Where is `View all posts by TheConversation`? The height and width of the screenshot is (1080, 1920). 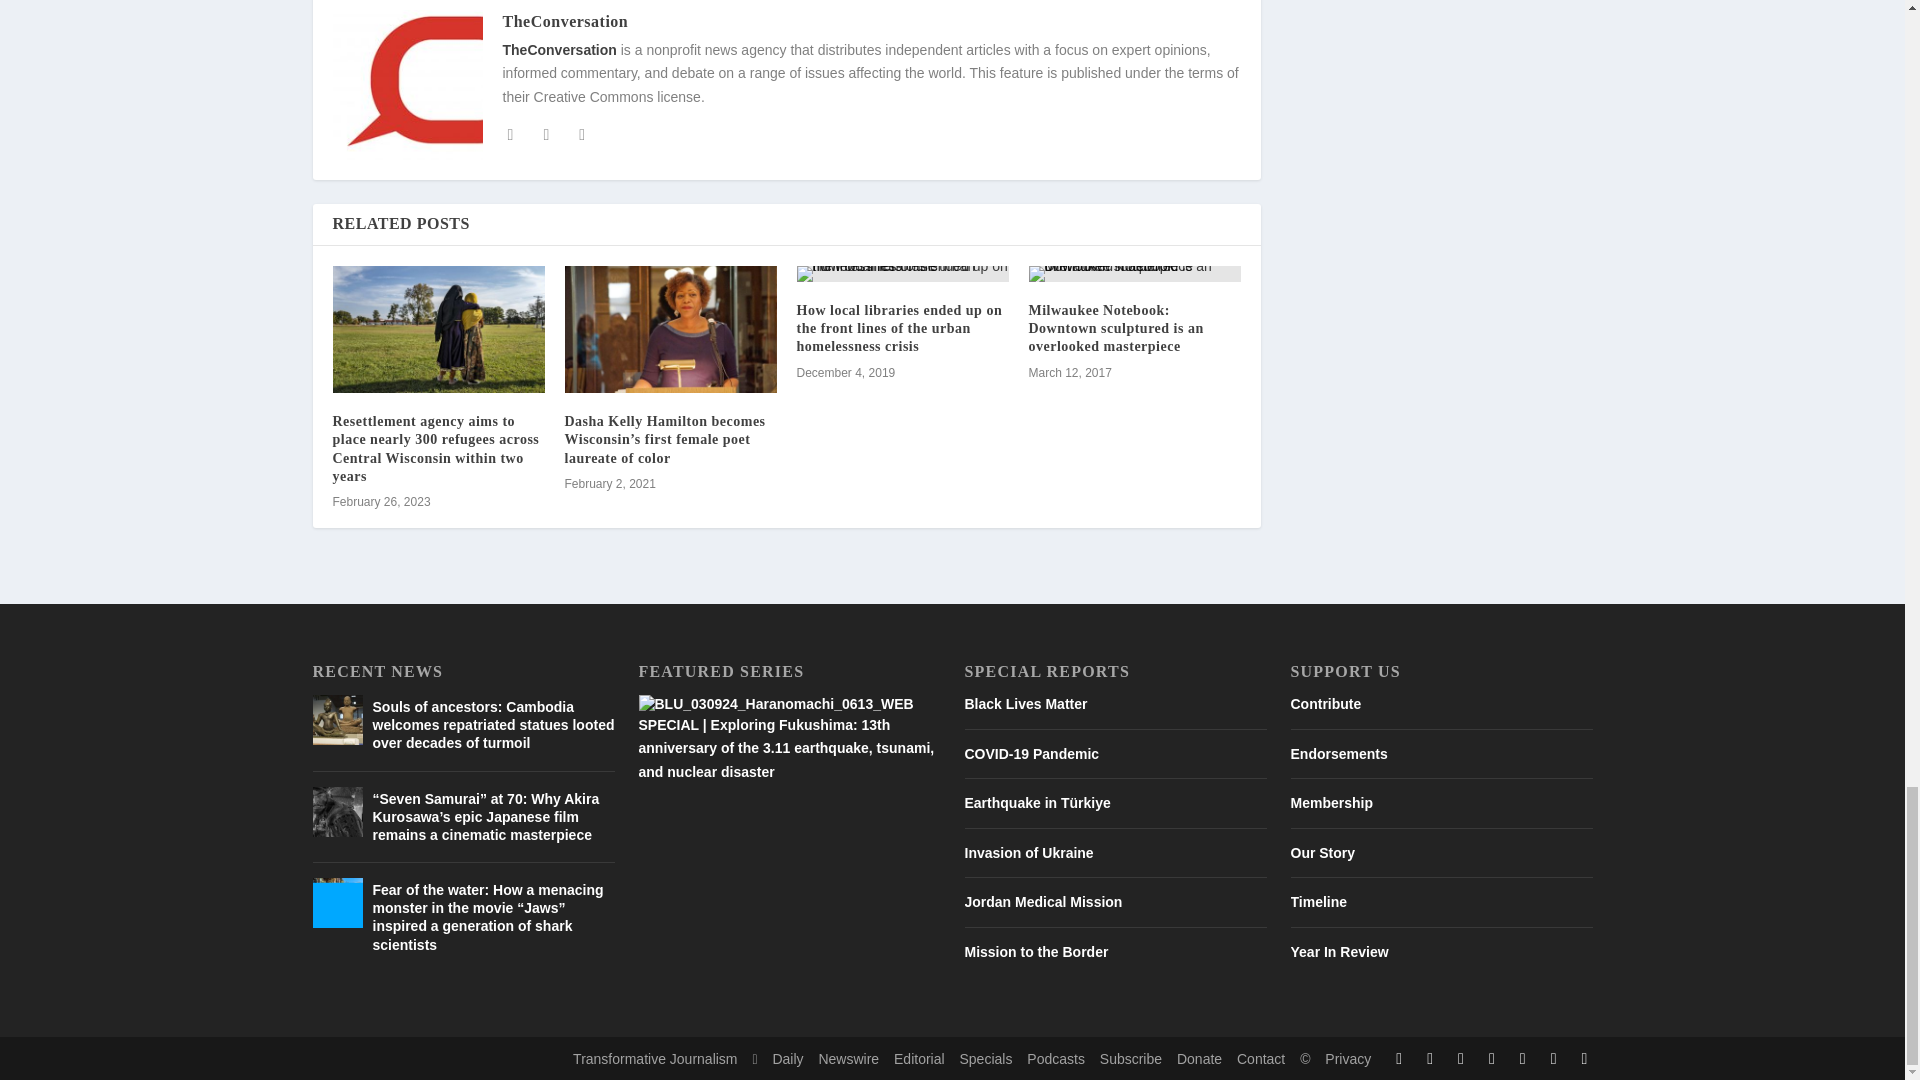 View all posts by TheConversation is located at coordinates (564, 21).